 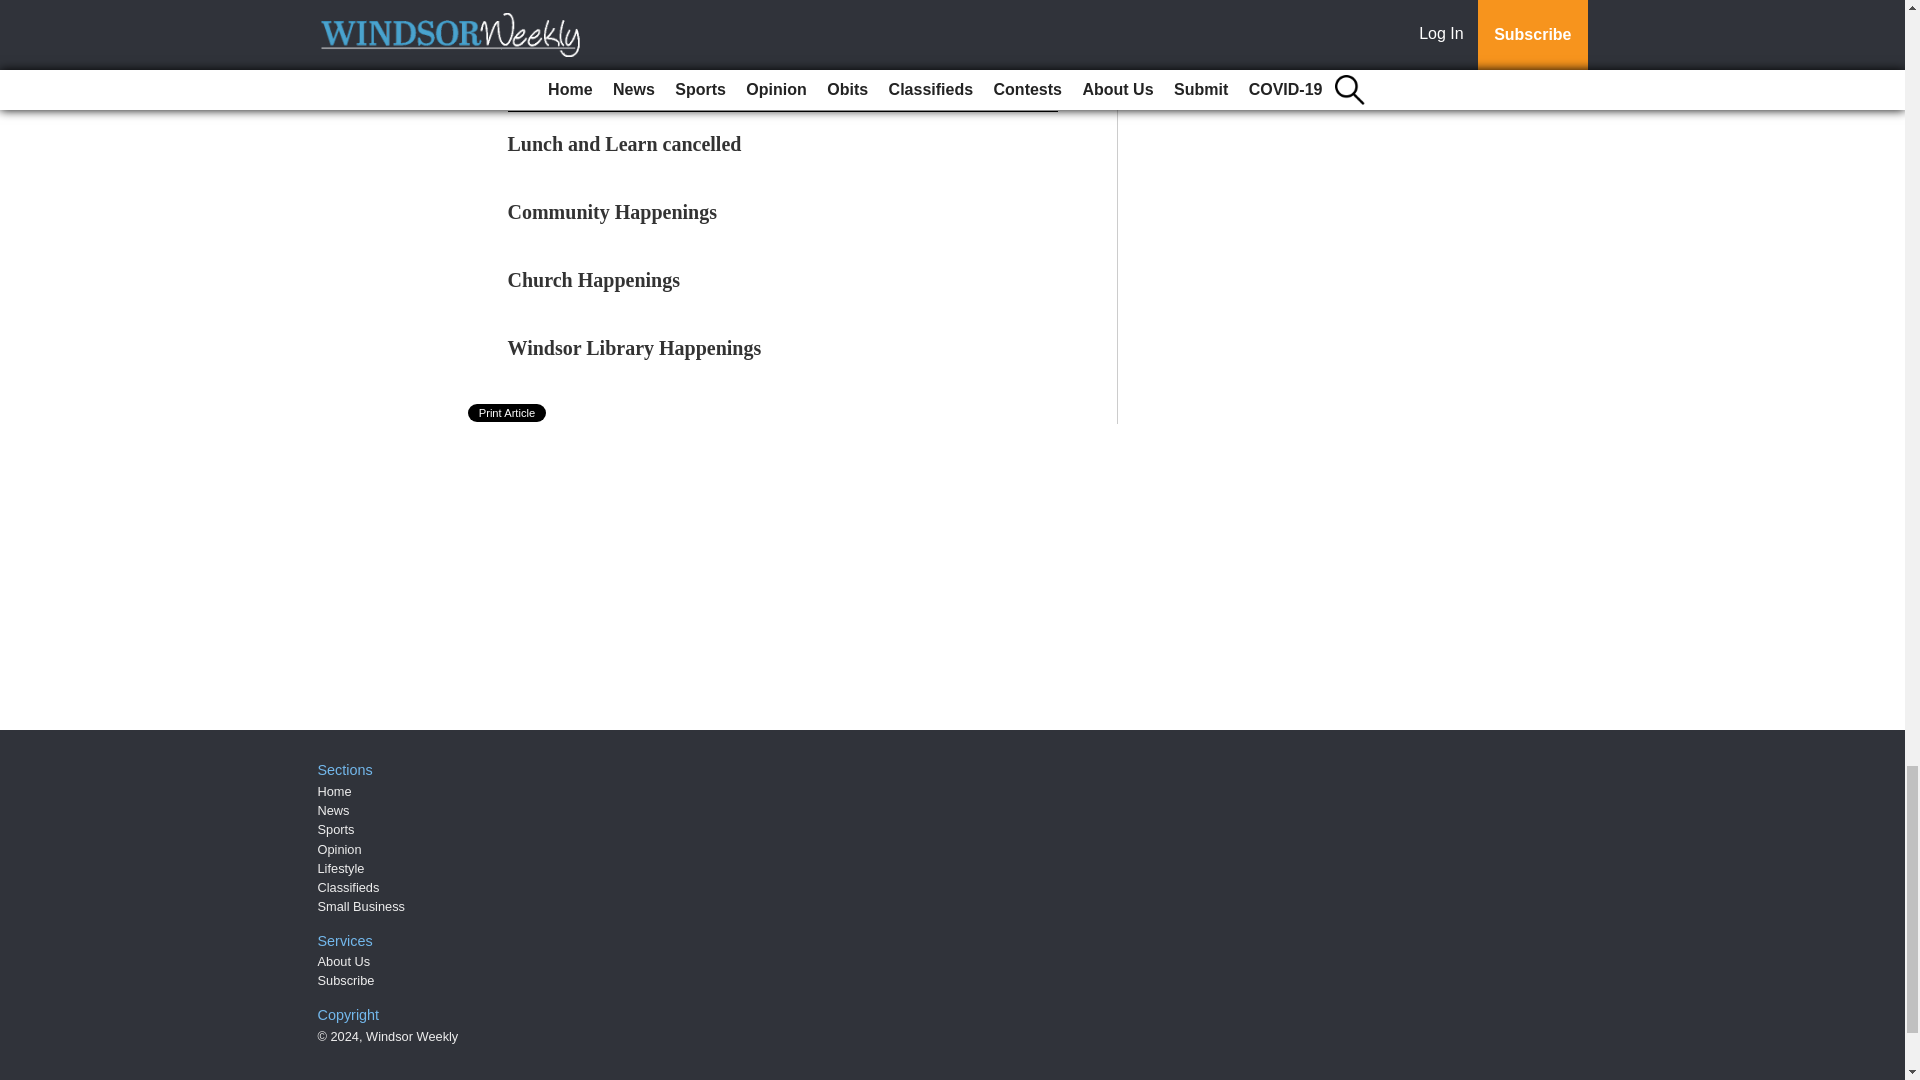 I want to click on Lifestyle, so click(x=341, y=868).